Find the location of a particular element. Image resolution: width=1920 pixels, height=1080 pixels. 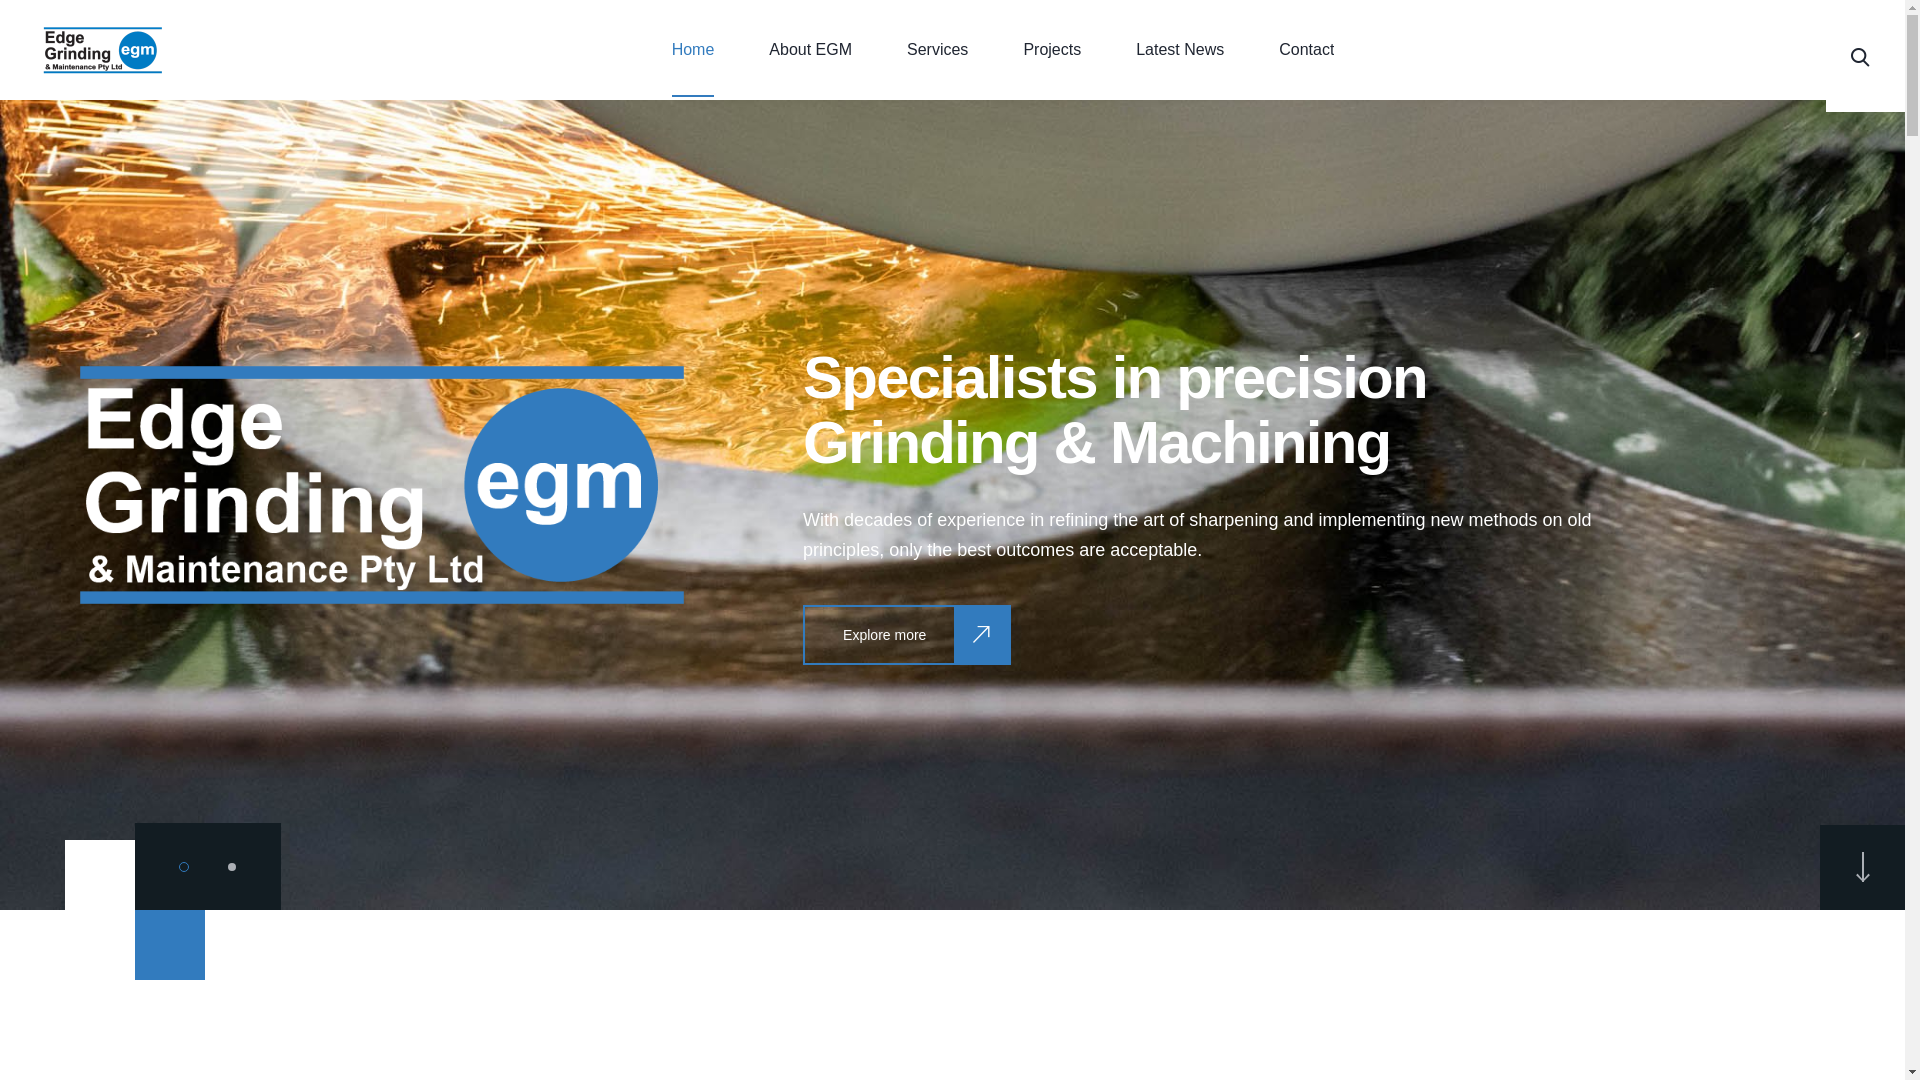

Contact is located at coordinates (1306, 50).